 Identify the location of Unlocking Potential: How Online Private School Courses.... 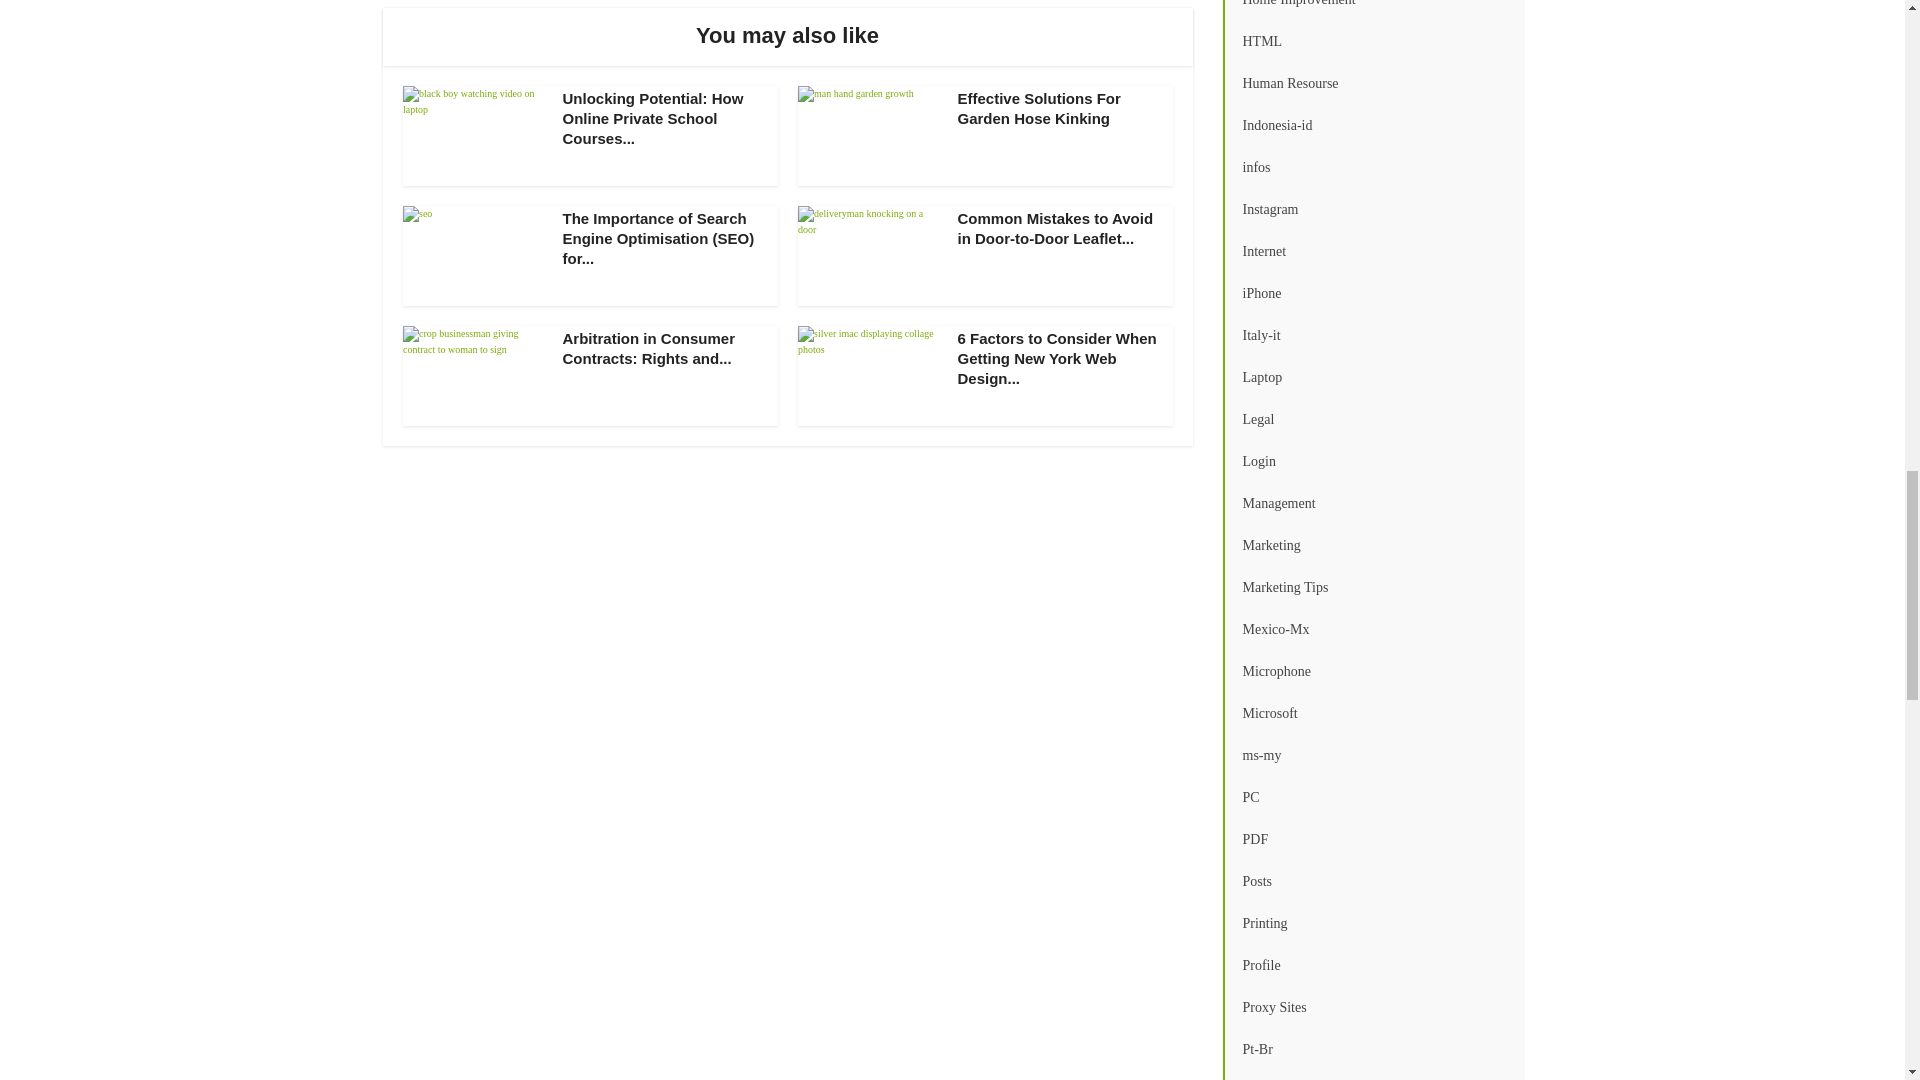
(652, 118).